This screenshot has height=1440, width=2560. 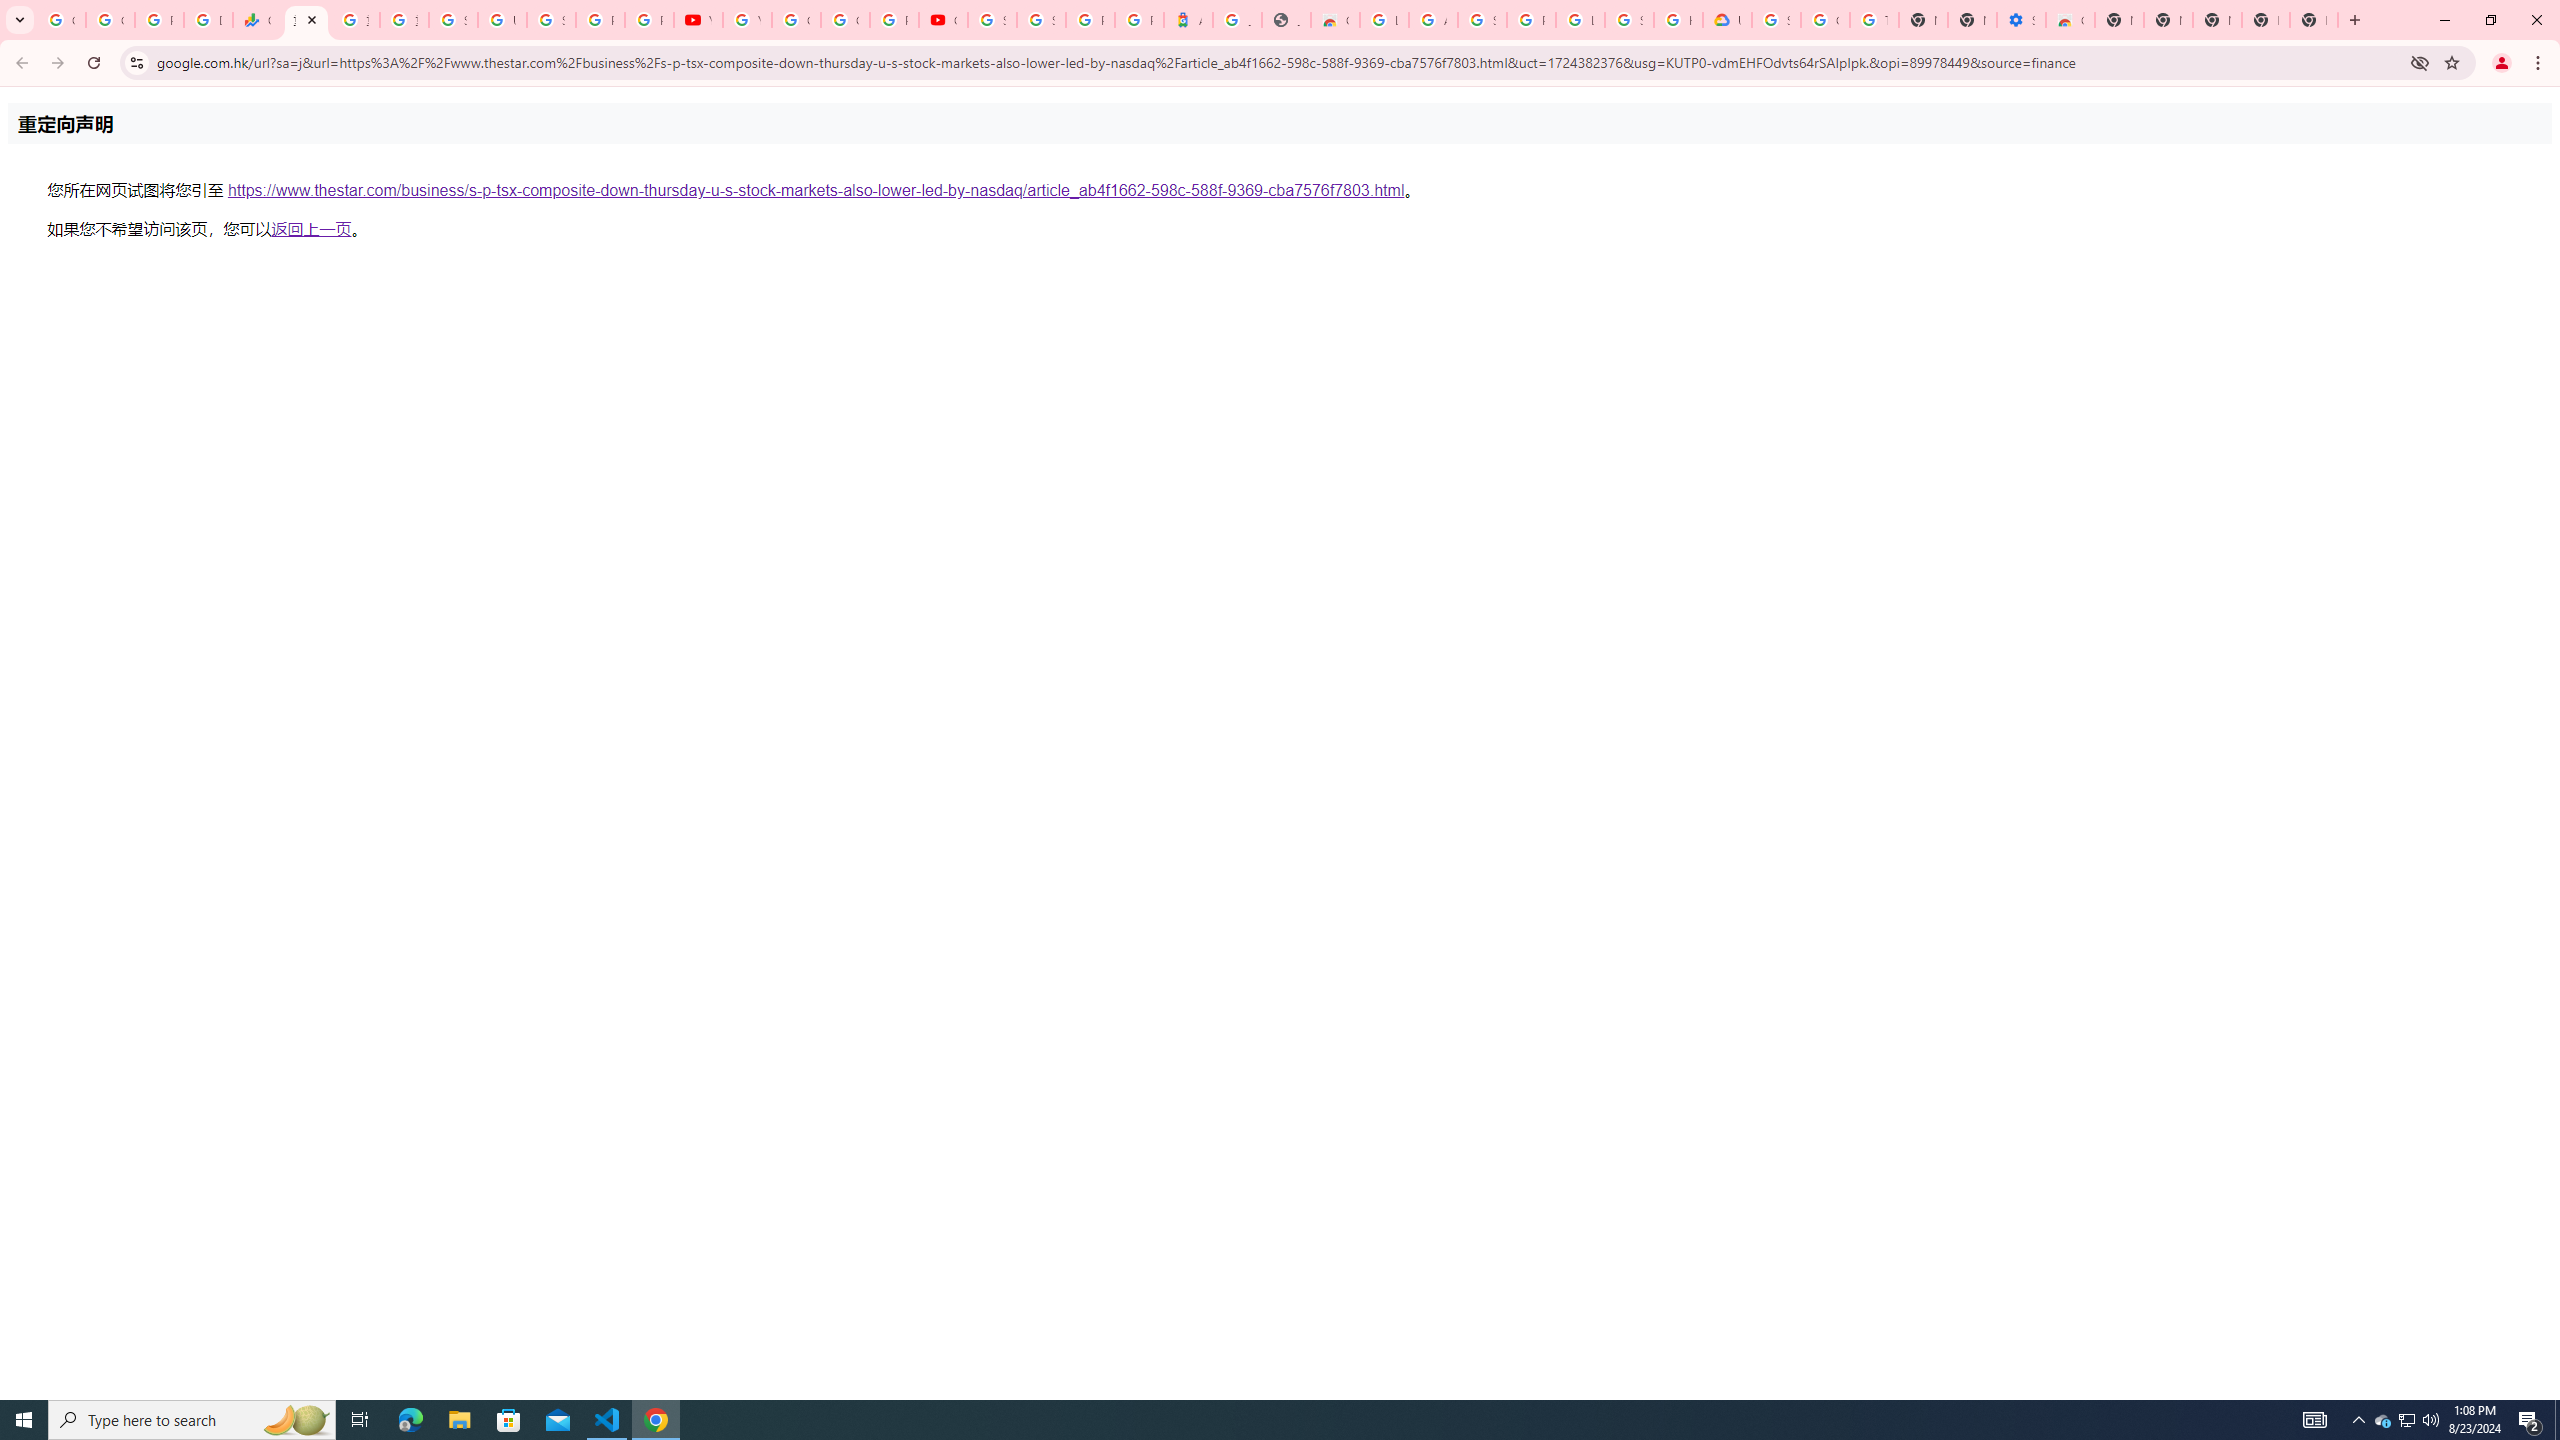 I want to click on Atour Hotel - Google hotels, so click(x=1188, y=20).